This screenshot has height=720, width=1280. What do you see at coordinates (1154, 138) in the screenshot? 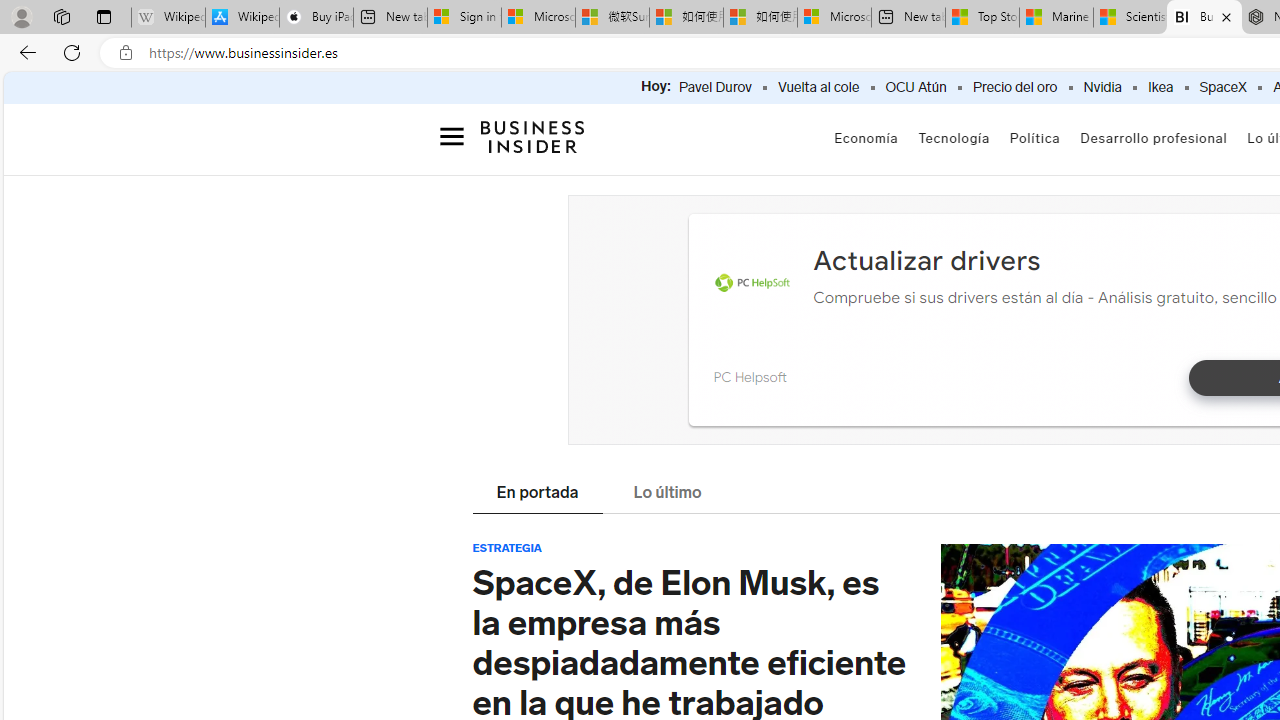
I see `Desarrollo profesional` at bounding box center [1154, 138].